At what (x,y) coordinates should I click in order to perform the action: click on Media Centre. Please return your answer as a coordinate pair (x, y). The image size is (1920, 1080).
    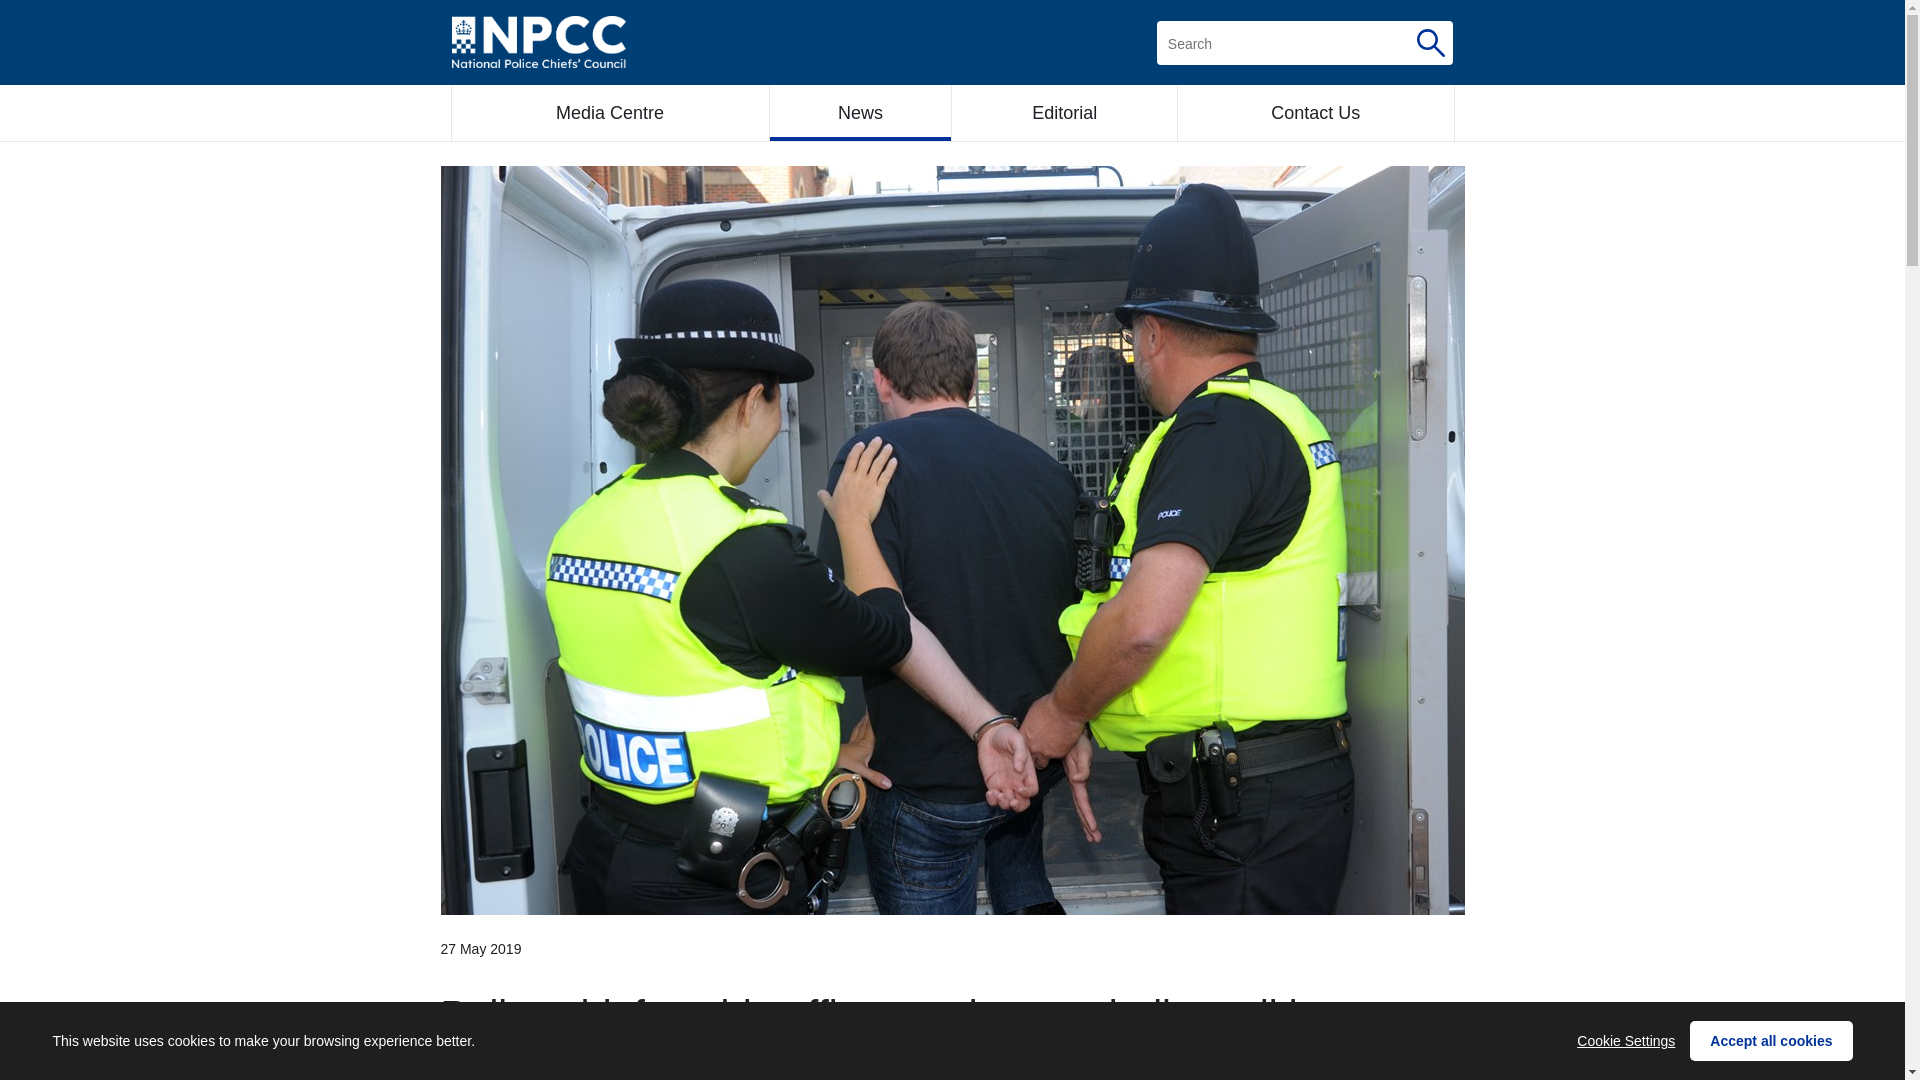
    Looking at the image, I should click on (610, 113).